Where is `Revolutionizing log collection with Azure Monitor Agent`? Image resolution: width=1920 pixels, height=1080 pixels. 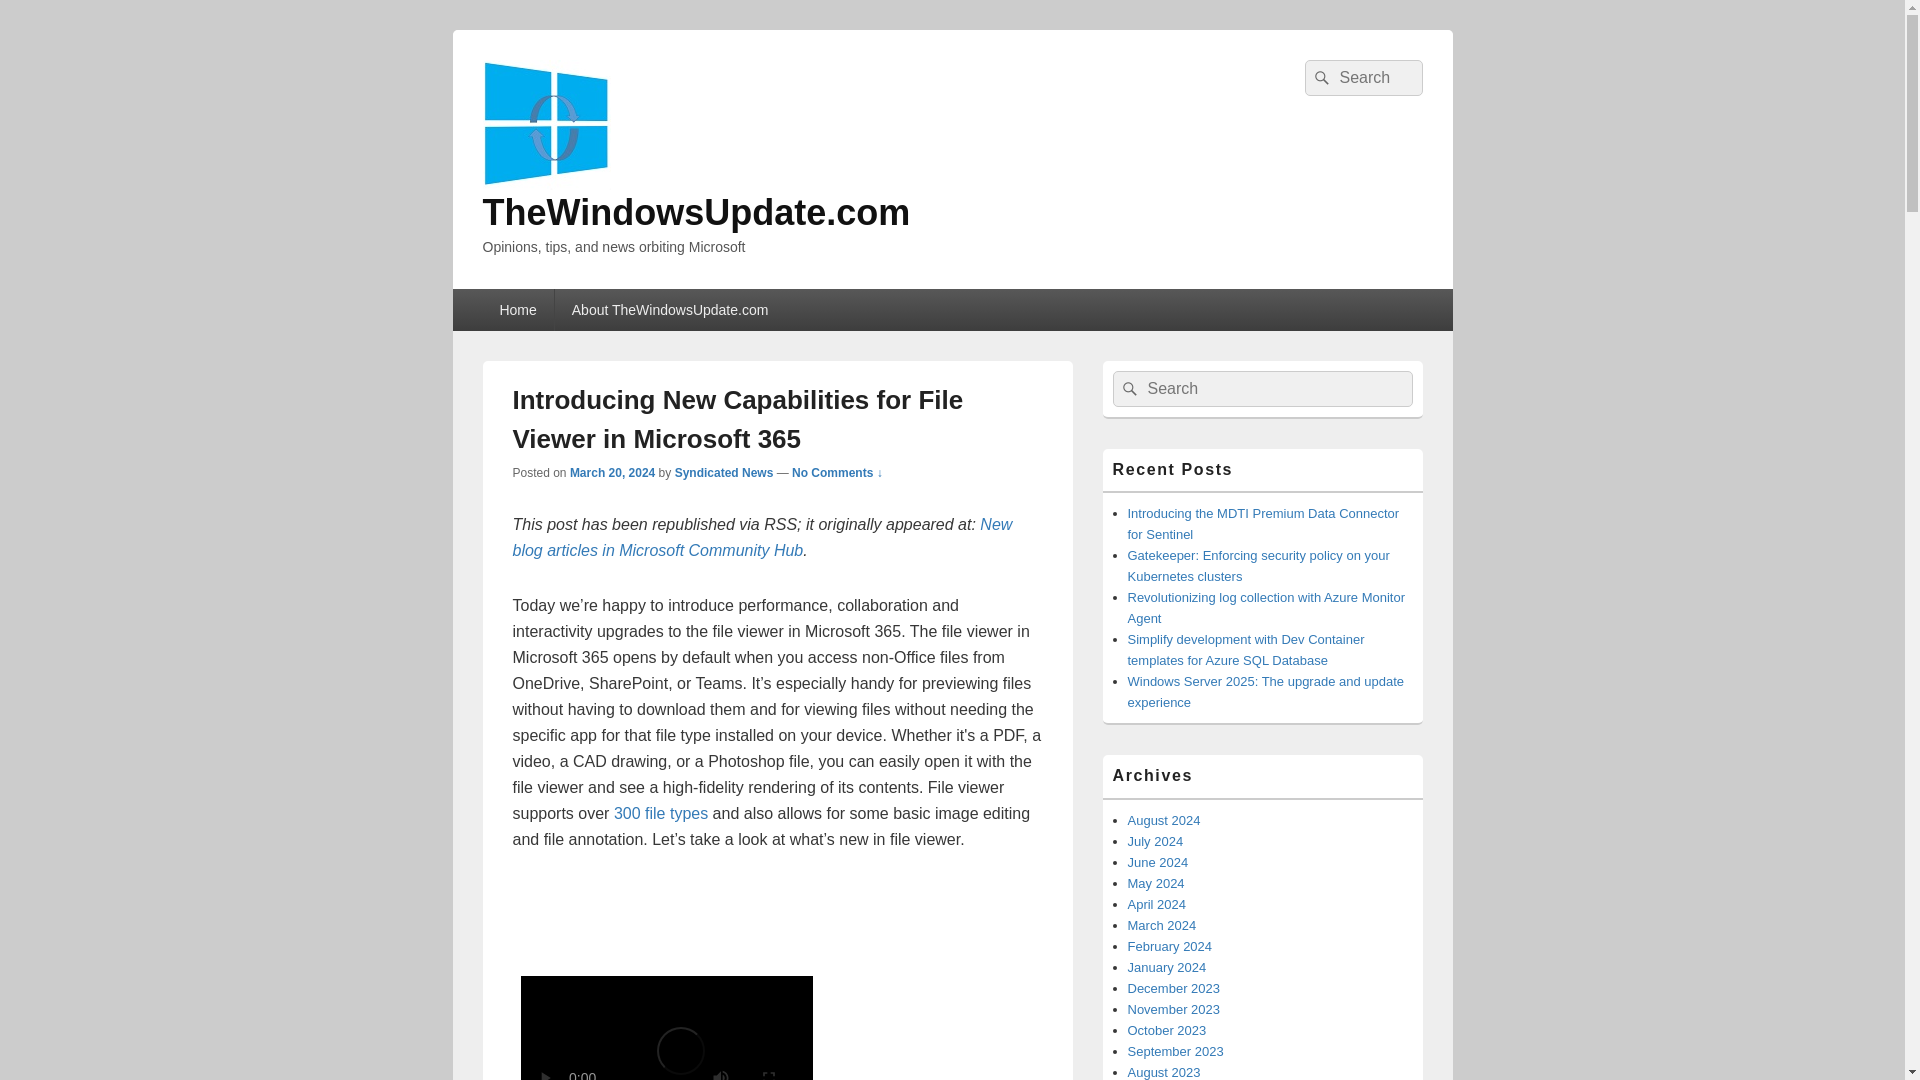
Revolutionizing log collection with Azure Monitor Agent is located at coordinates (1266, 608).